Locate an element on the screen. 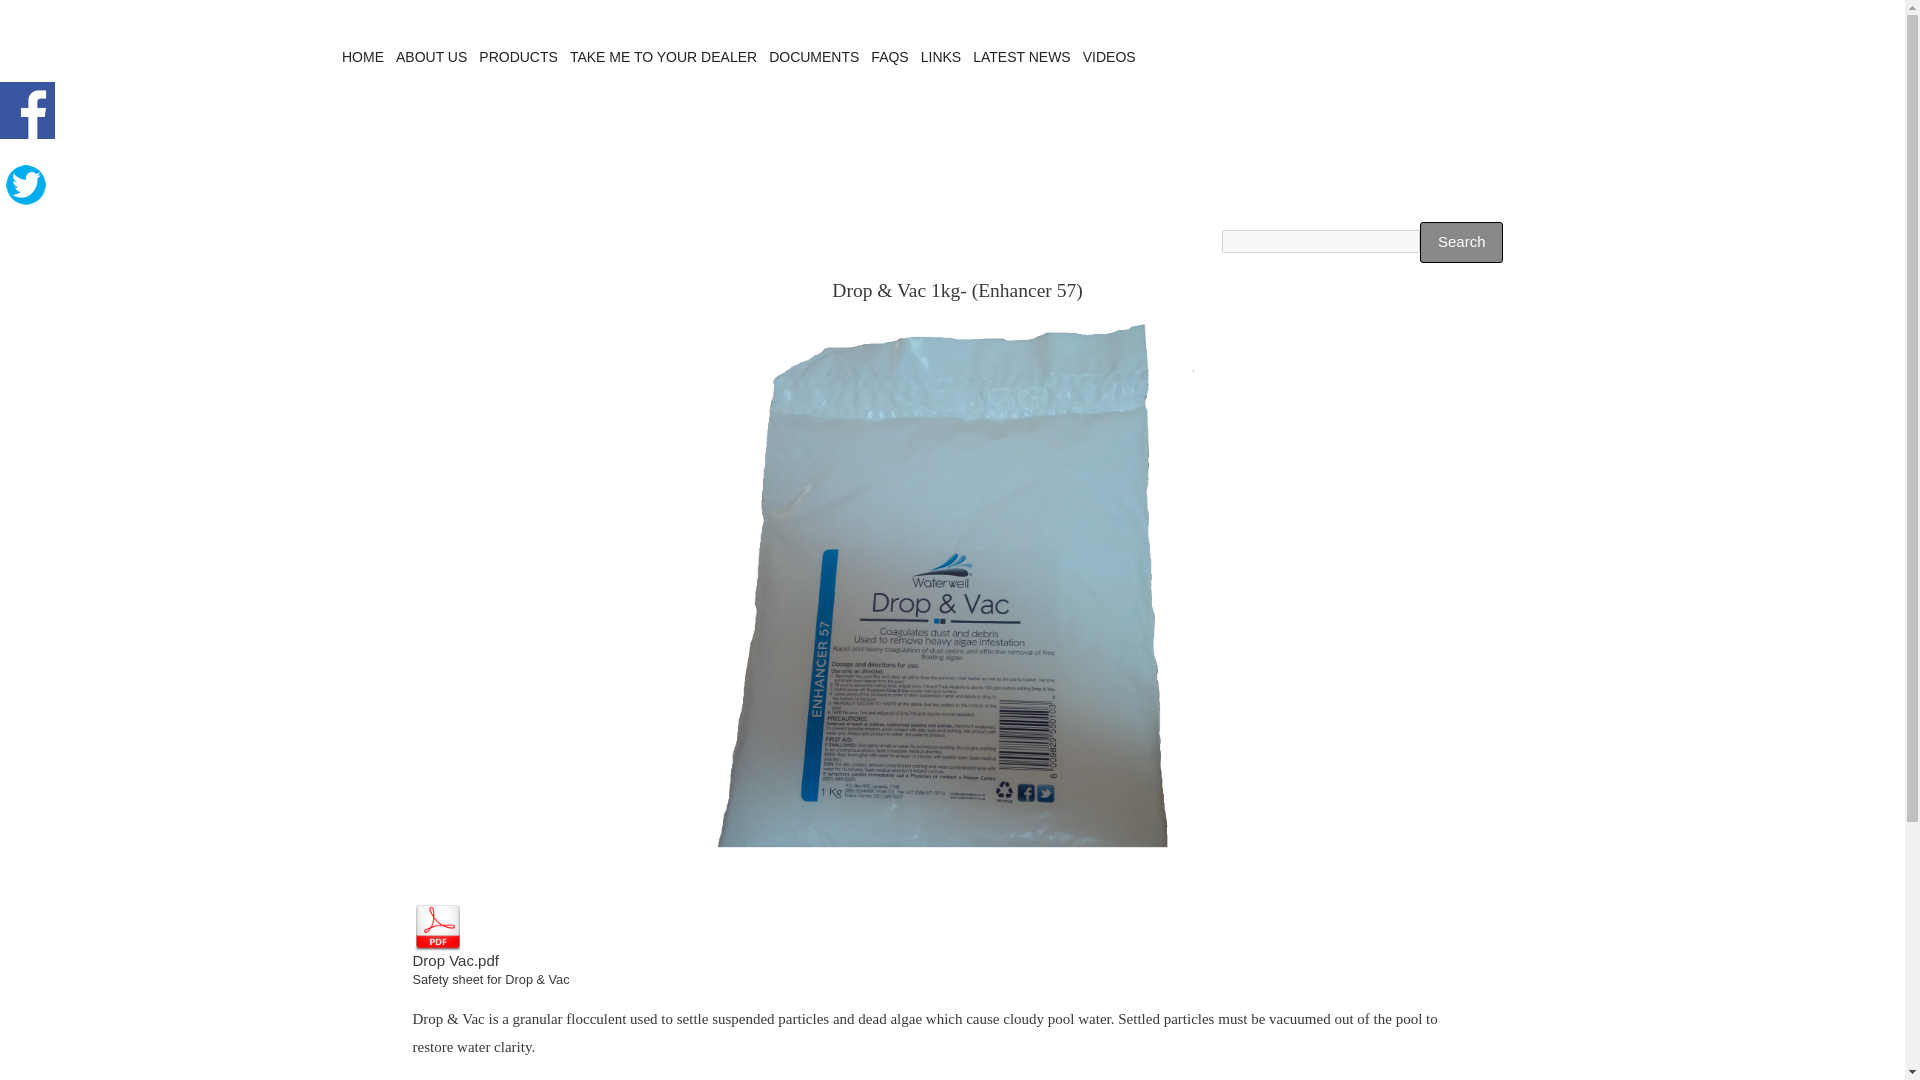 This screenshot has height=1080, width=1920. CONTACT US is located at coordinates (1193, 58).